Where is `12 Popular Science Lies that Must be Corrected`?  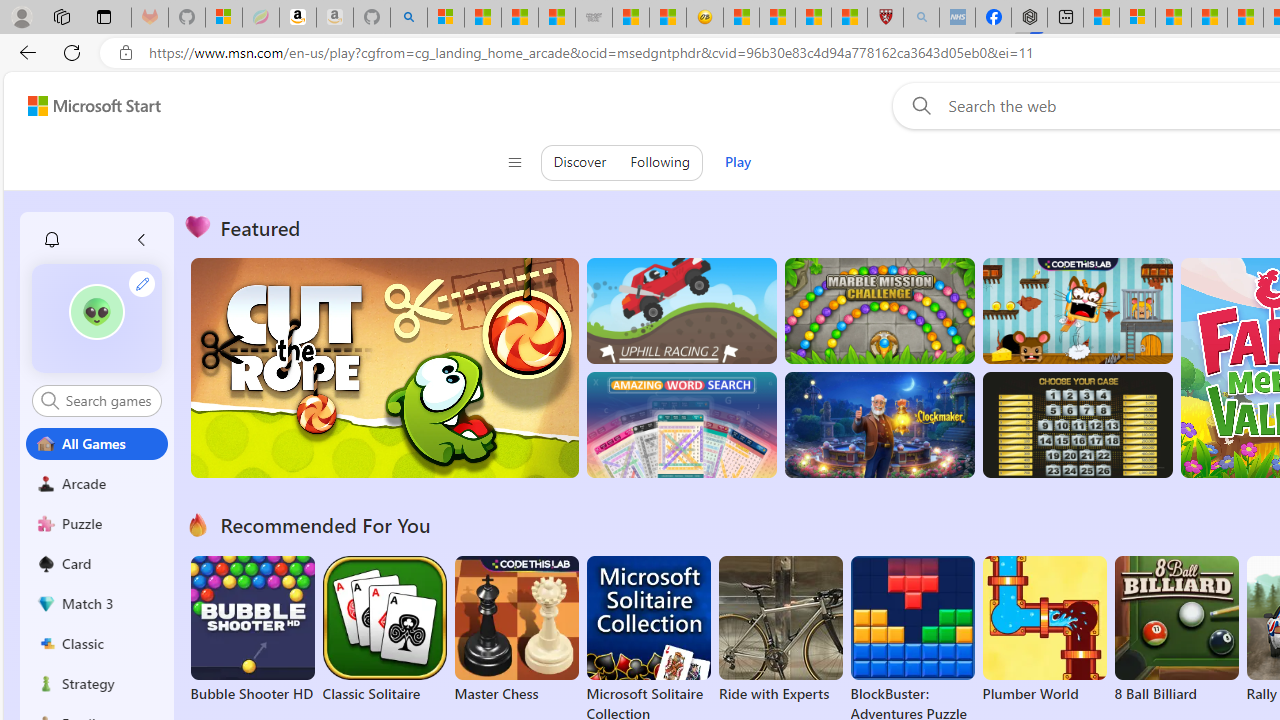
12 Popular Science Lies that Must be Corrected is located at coordinates (849, 18).